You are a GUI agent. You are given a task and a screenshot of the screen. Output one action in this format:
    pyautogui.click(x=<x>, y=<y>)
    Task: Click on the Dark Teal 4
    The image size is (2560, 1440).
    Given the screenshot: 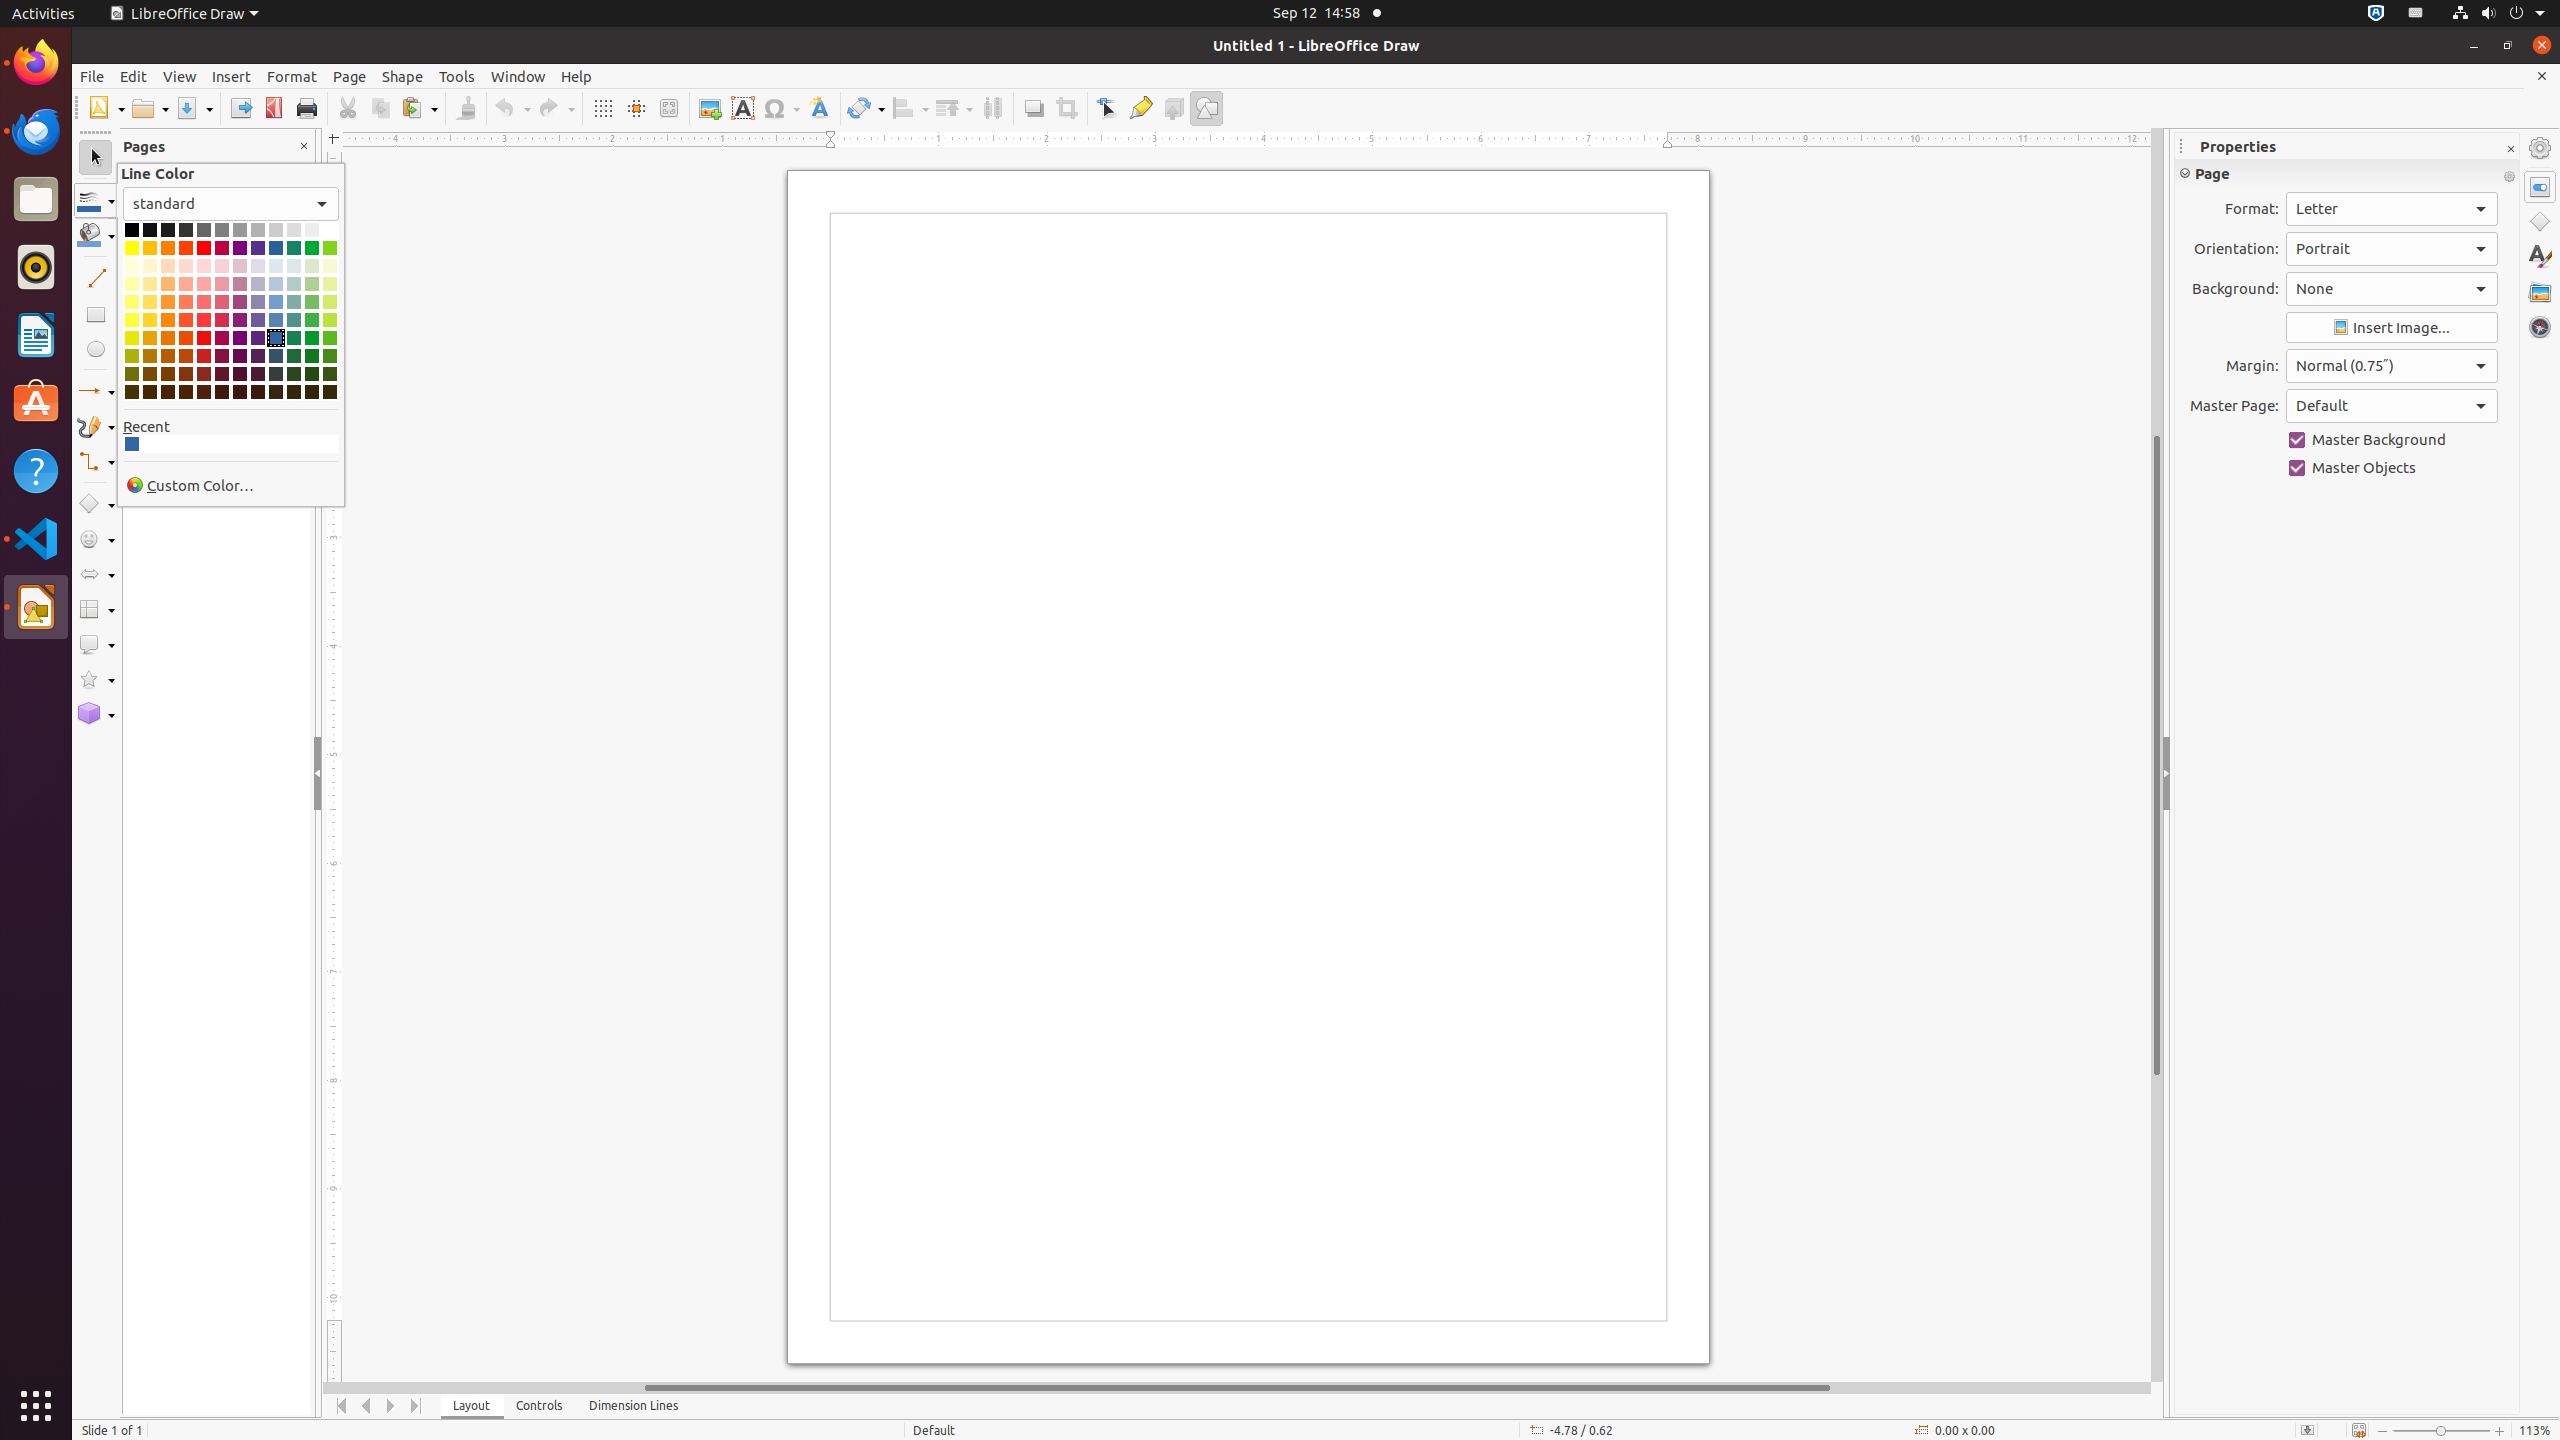 What is the action you would take?
    pyautogui.click(x=294, y=392)
    